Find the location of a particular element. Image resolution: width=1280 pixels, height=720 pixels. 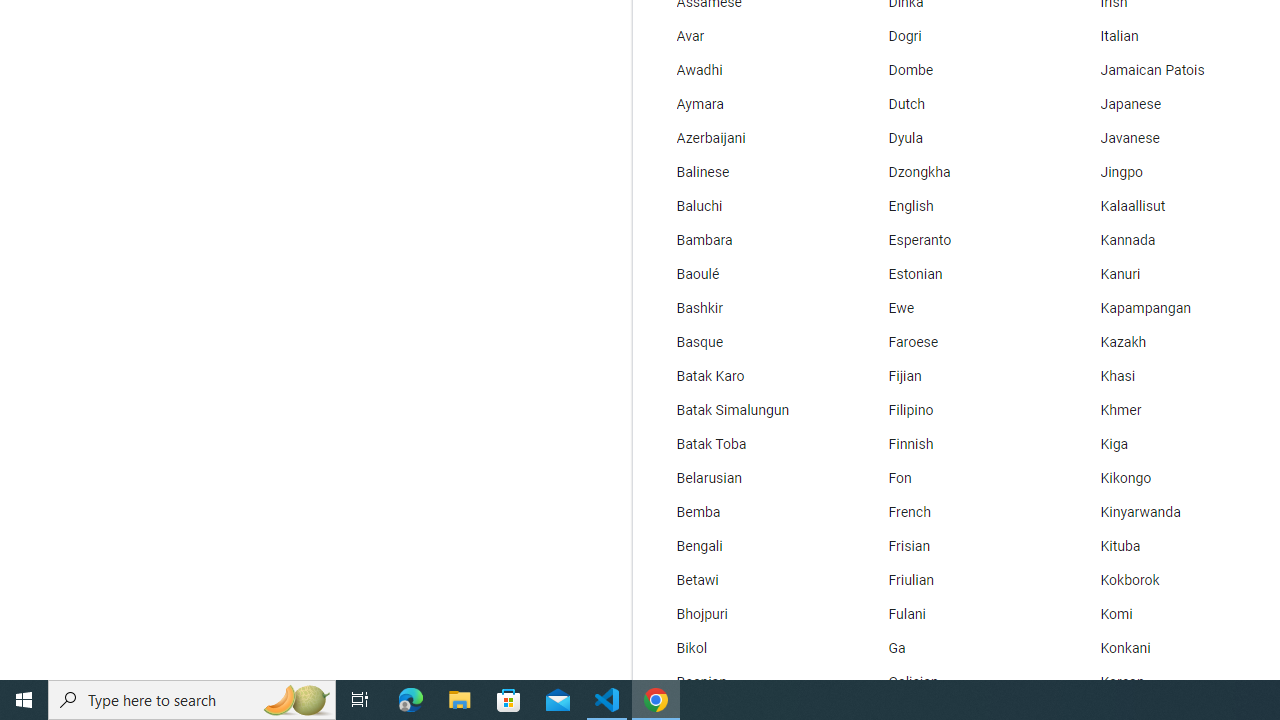

Komi is located at coordinates (1168, 614).